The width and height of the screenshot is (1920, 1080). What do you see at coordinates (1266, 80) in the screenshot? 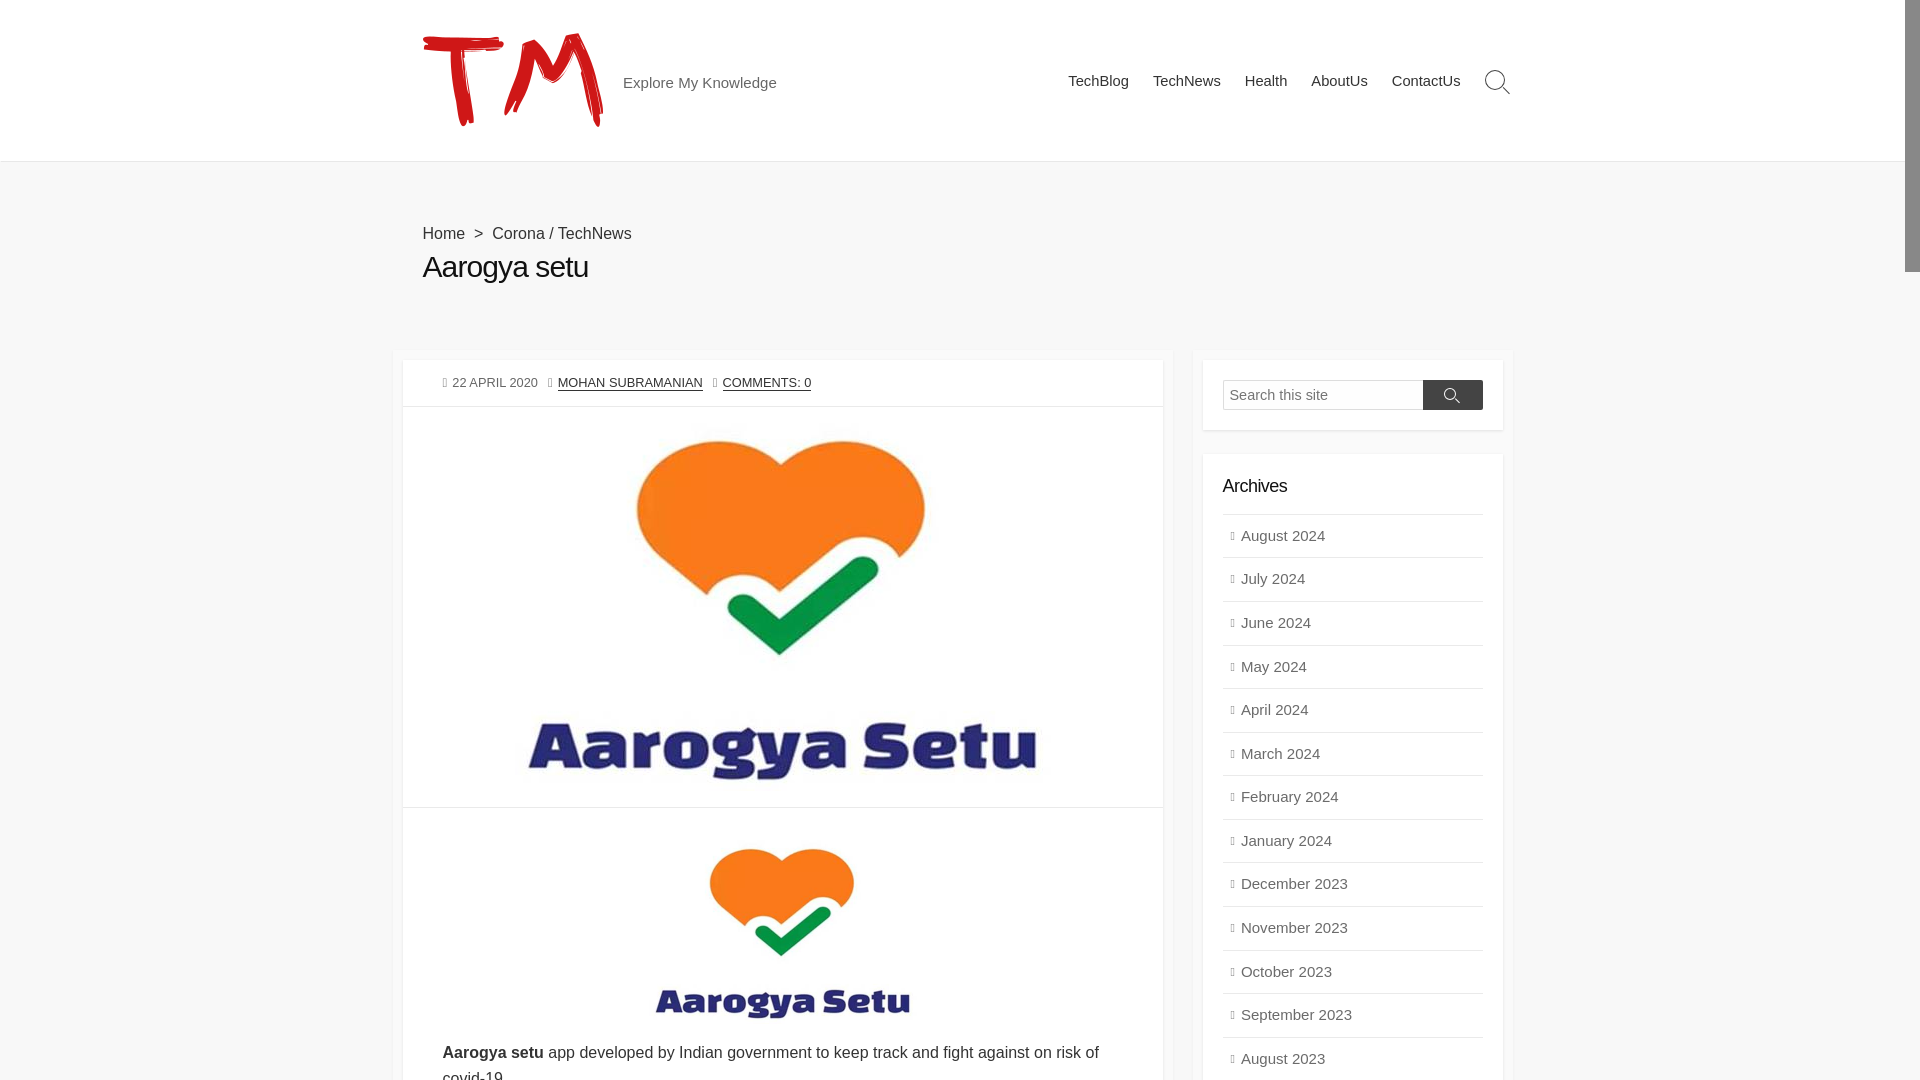
I see `Health` at bounding box center [1266, 80].